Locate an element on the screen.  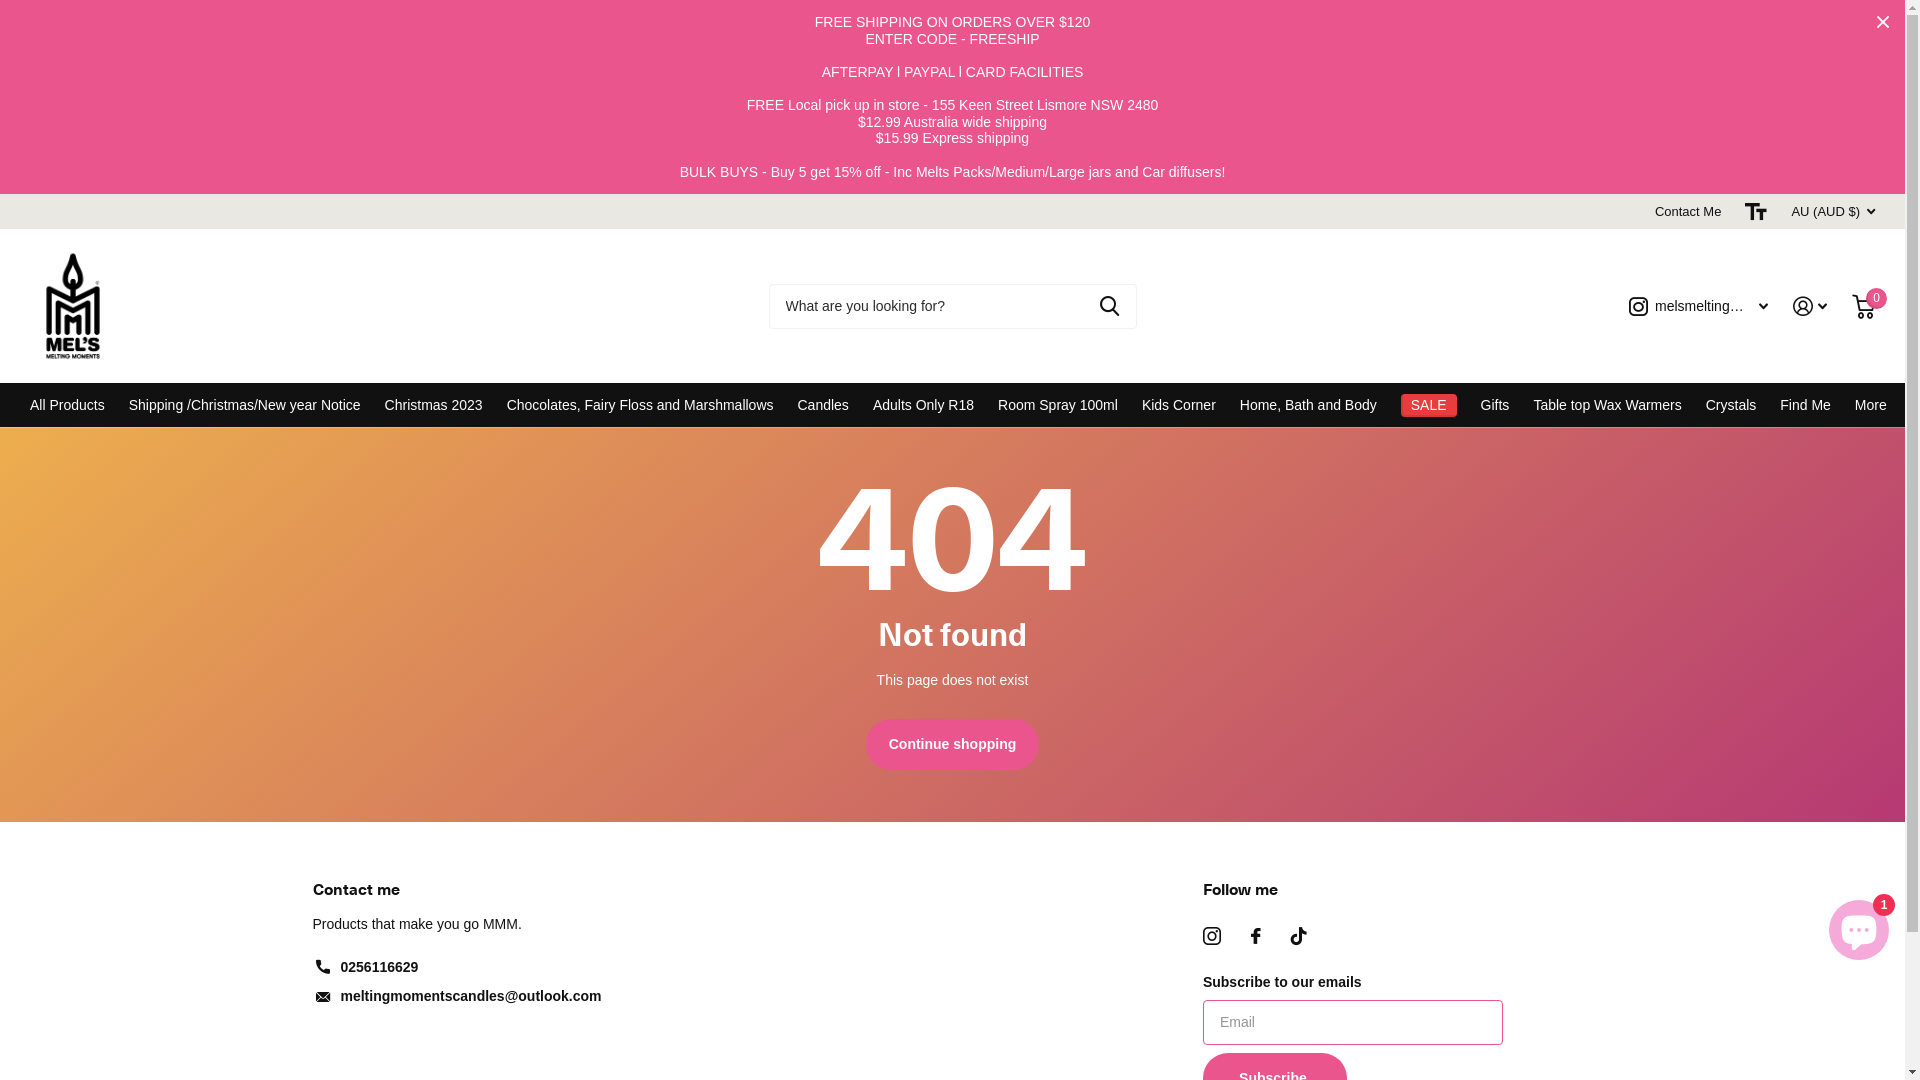
meltingmomentscandles@outlook.com is located at coordinates (470, 996).